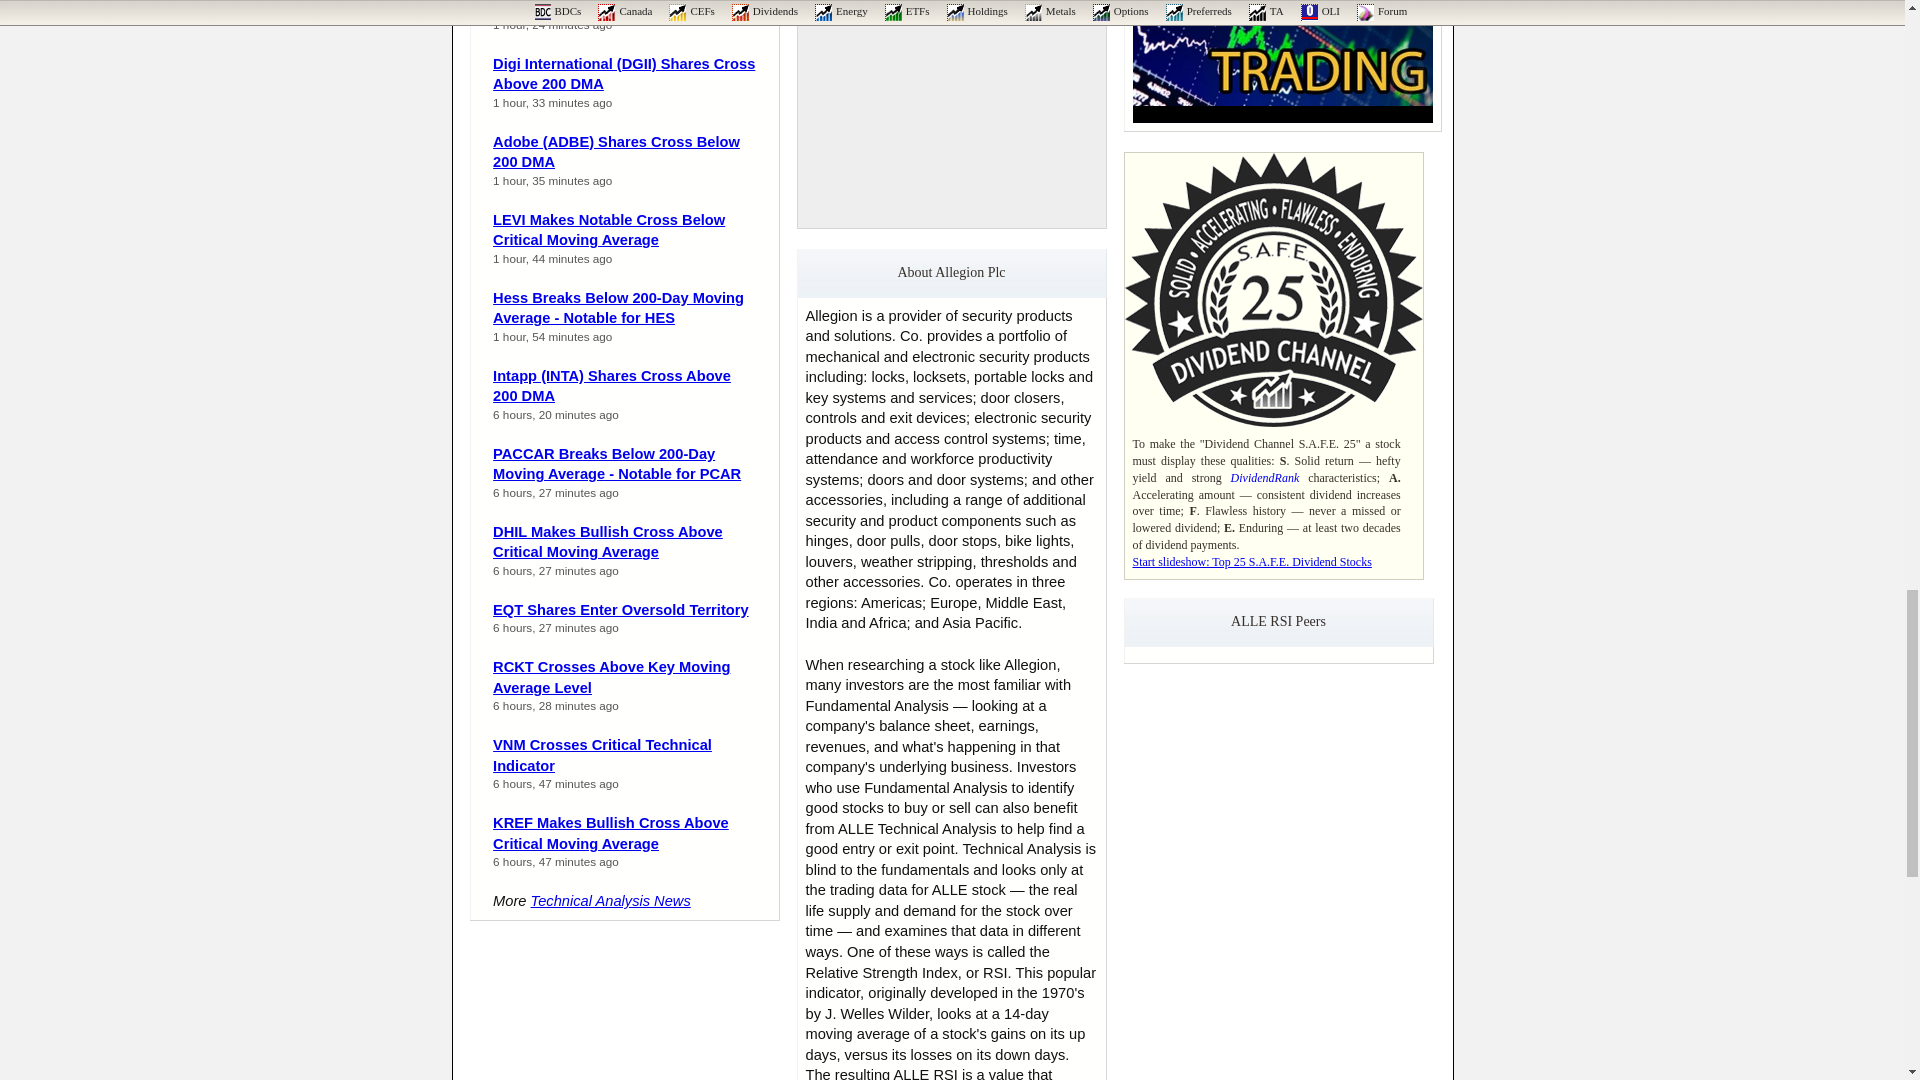 This screenshot has width=1920, height=1080. I want to click on Hess Breaks Below 200-Day Moving Average - Notable for HES, so click(618, 308).